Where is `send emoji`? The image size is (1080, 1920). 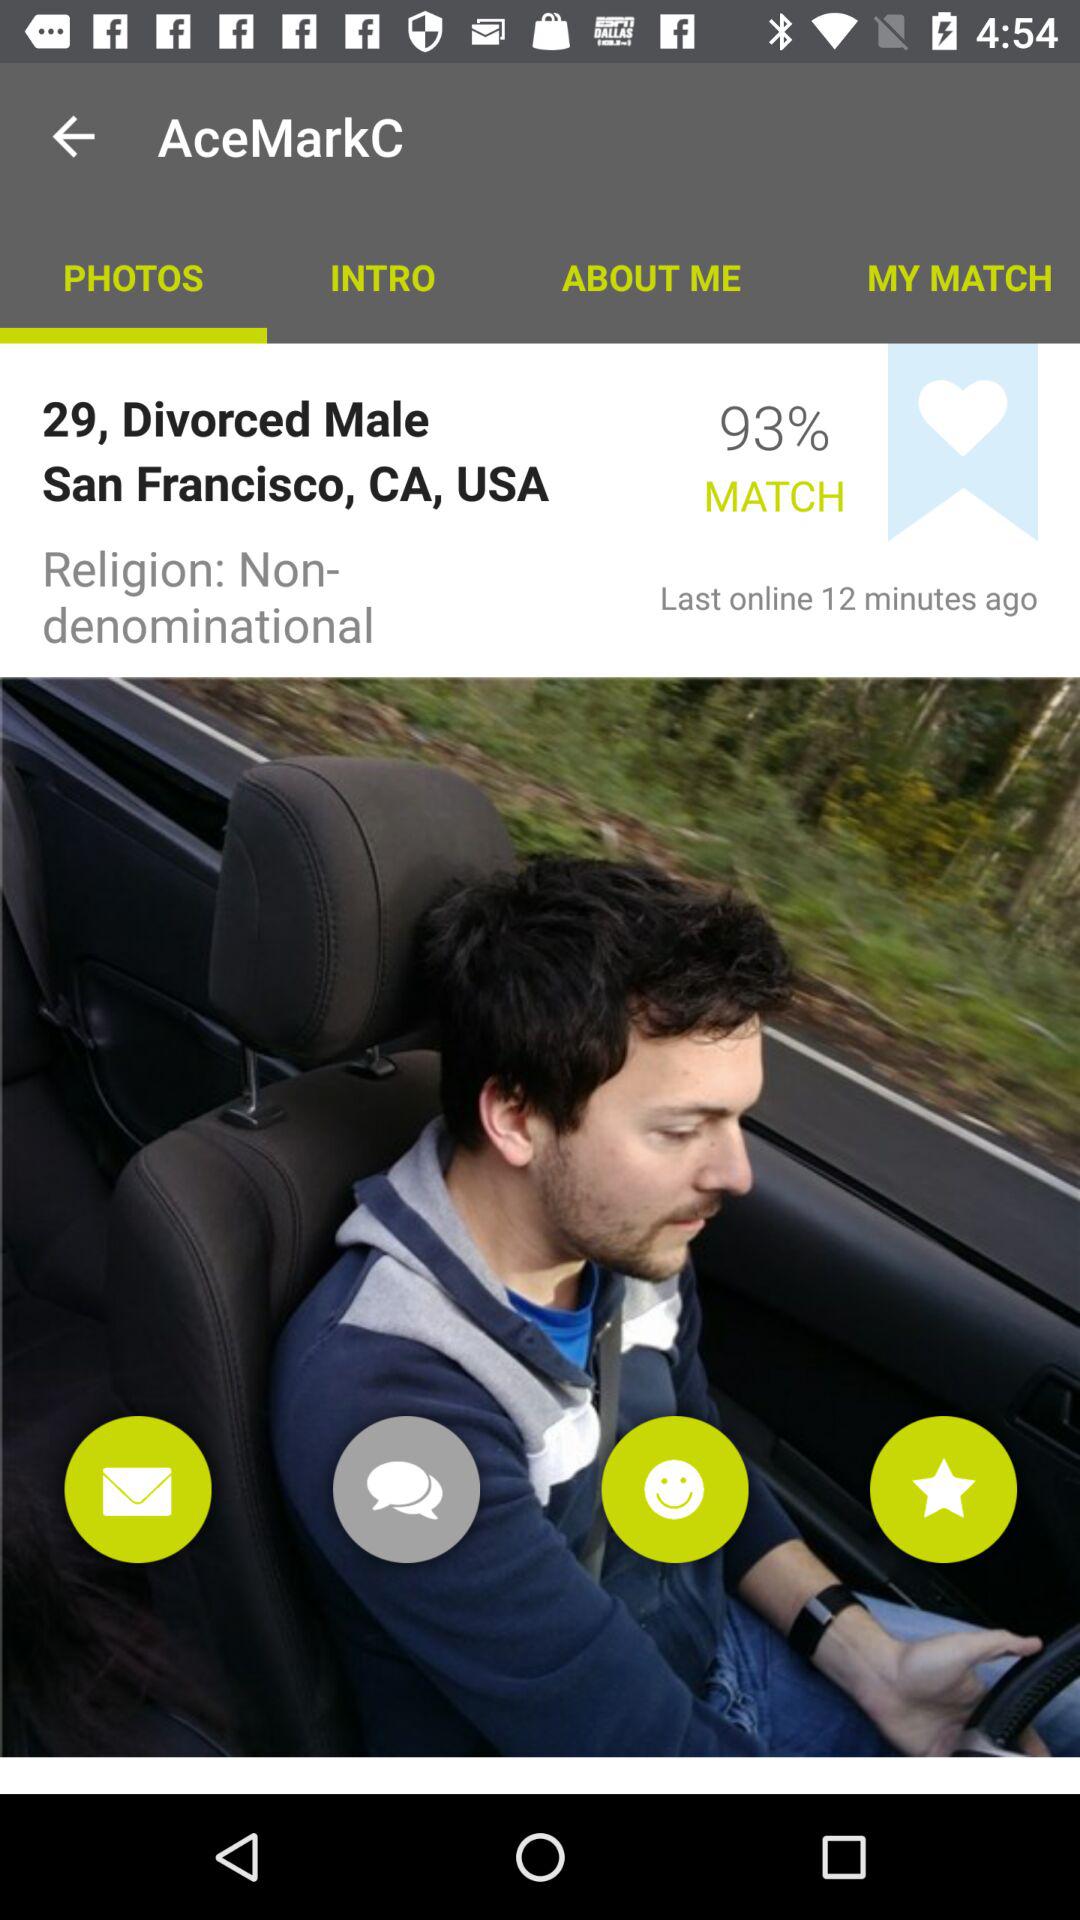 send emoji is located at coordinates (674, 1490).